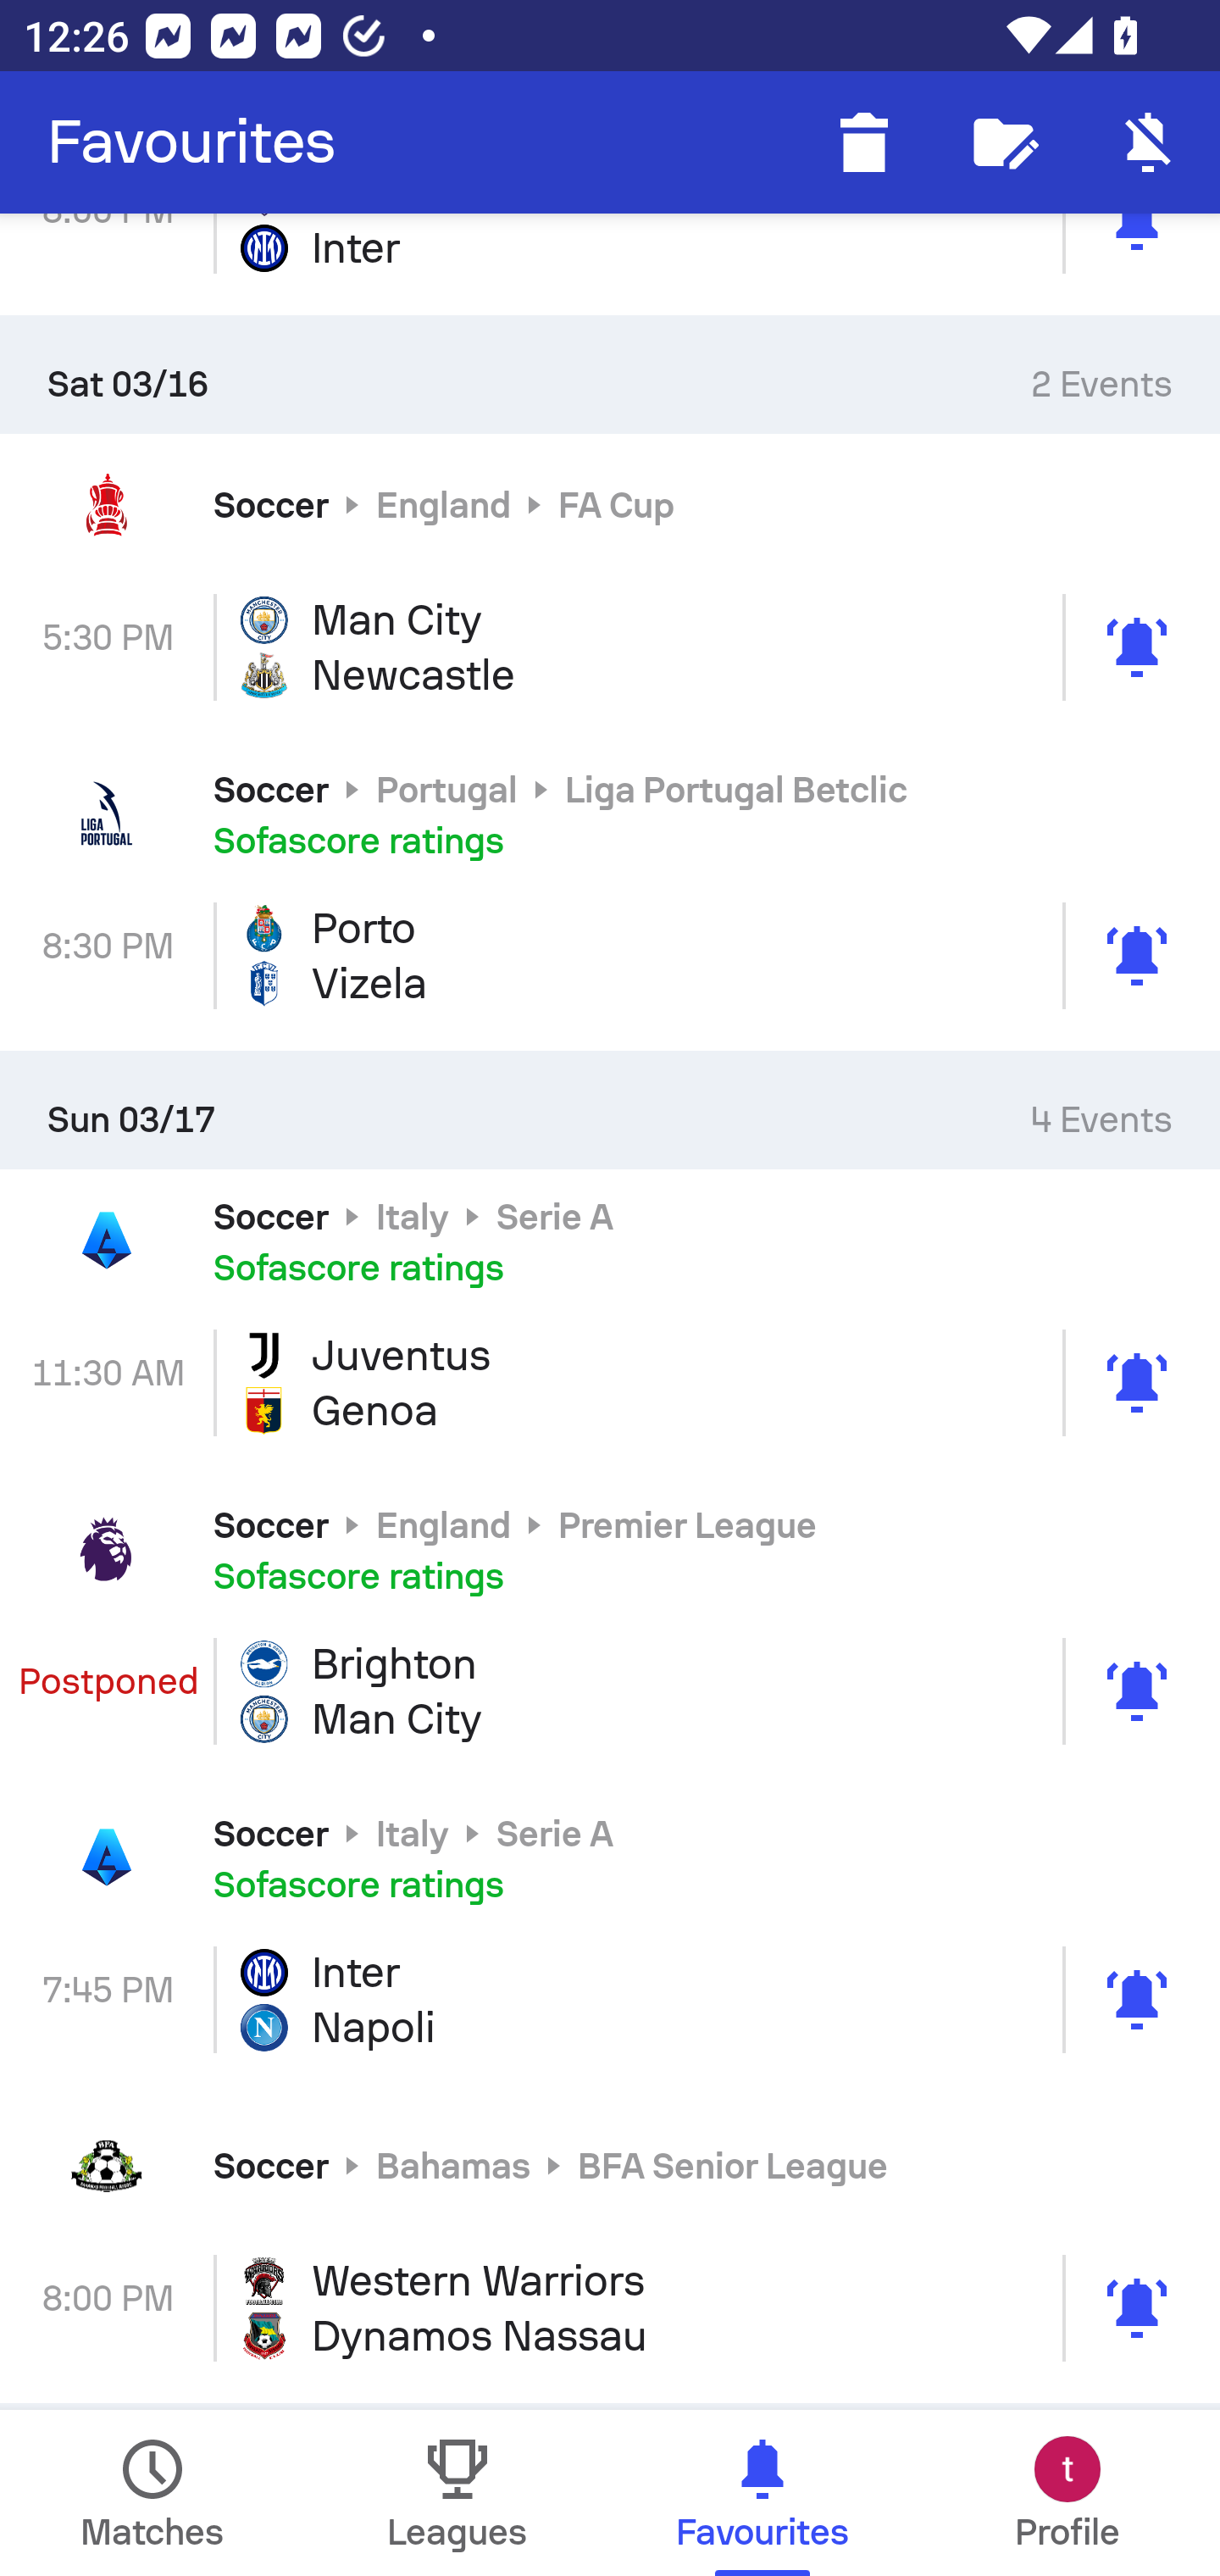 This screenshot has height=2576, width=1220. Describe the element at coordinates (610, 1857) in the screenshot. I see `Soccer Italy Serie A Sofascore ratings` at that location.